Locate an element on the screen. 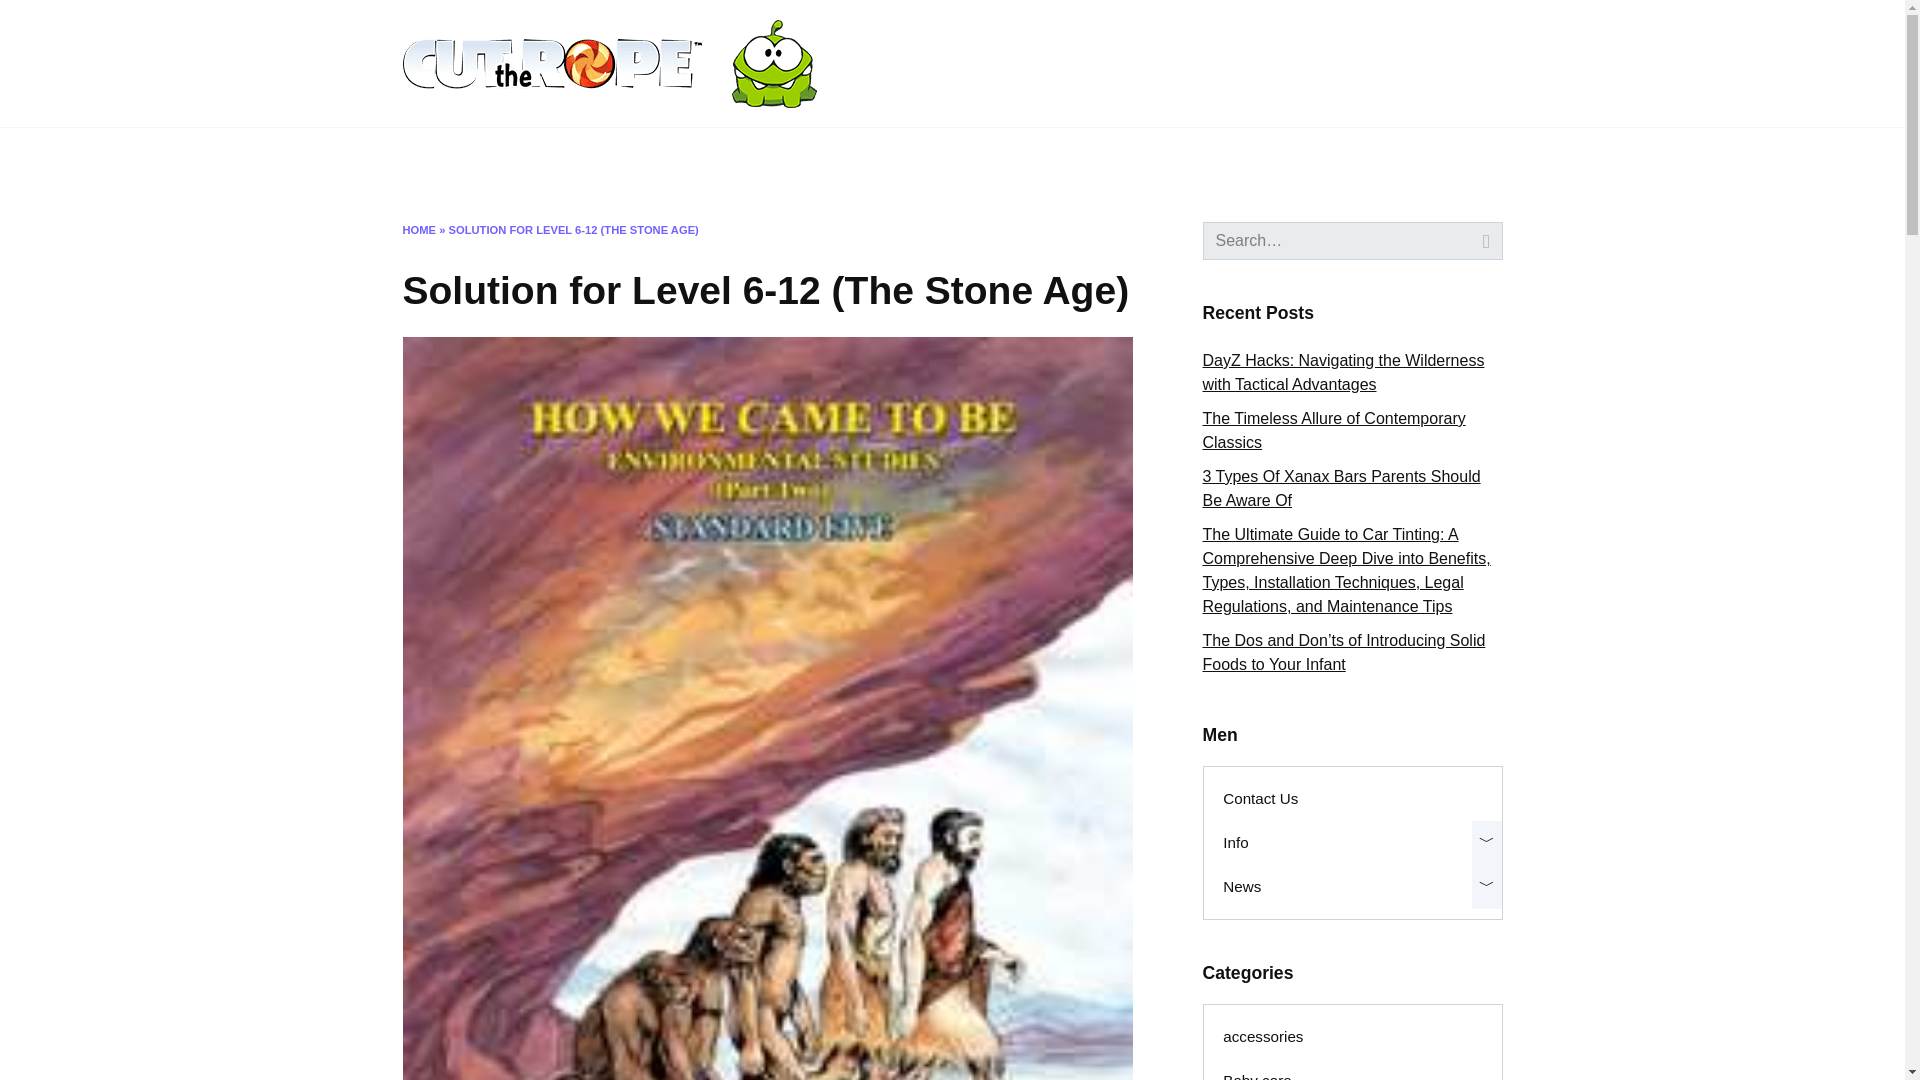 This screenshot has height=1080, width=1920. Info is located at coordinates (548, 160).